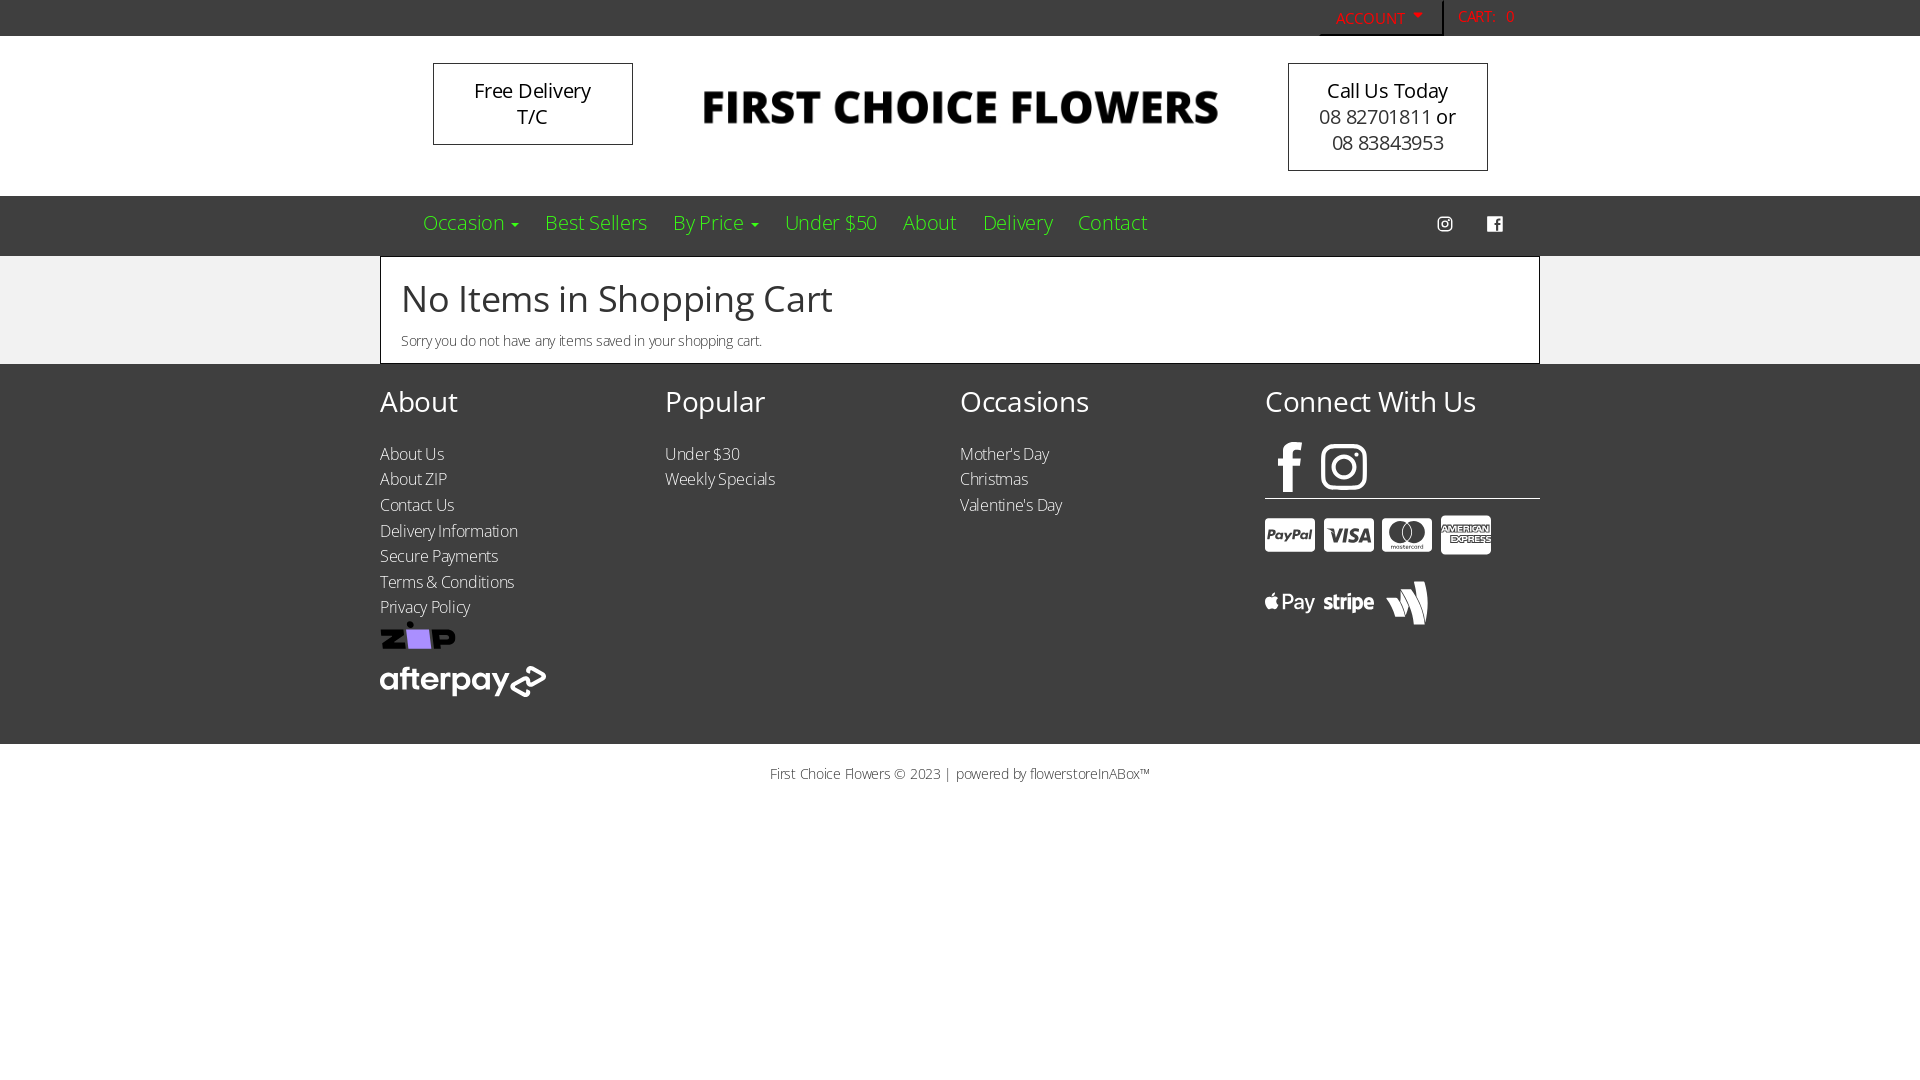  I want to click on facebook, so click(1495, 226).